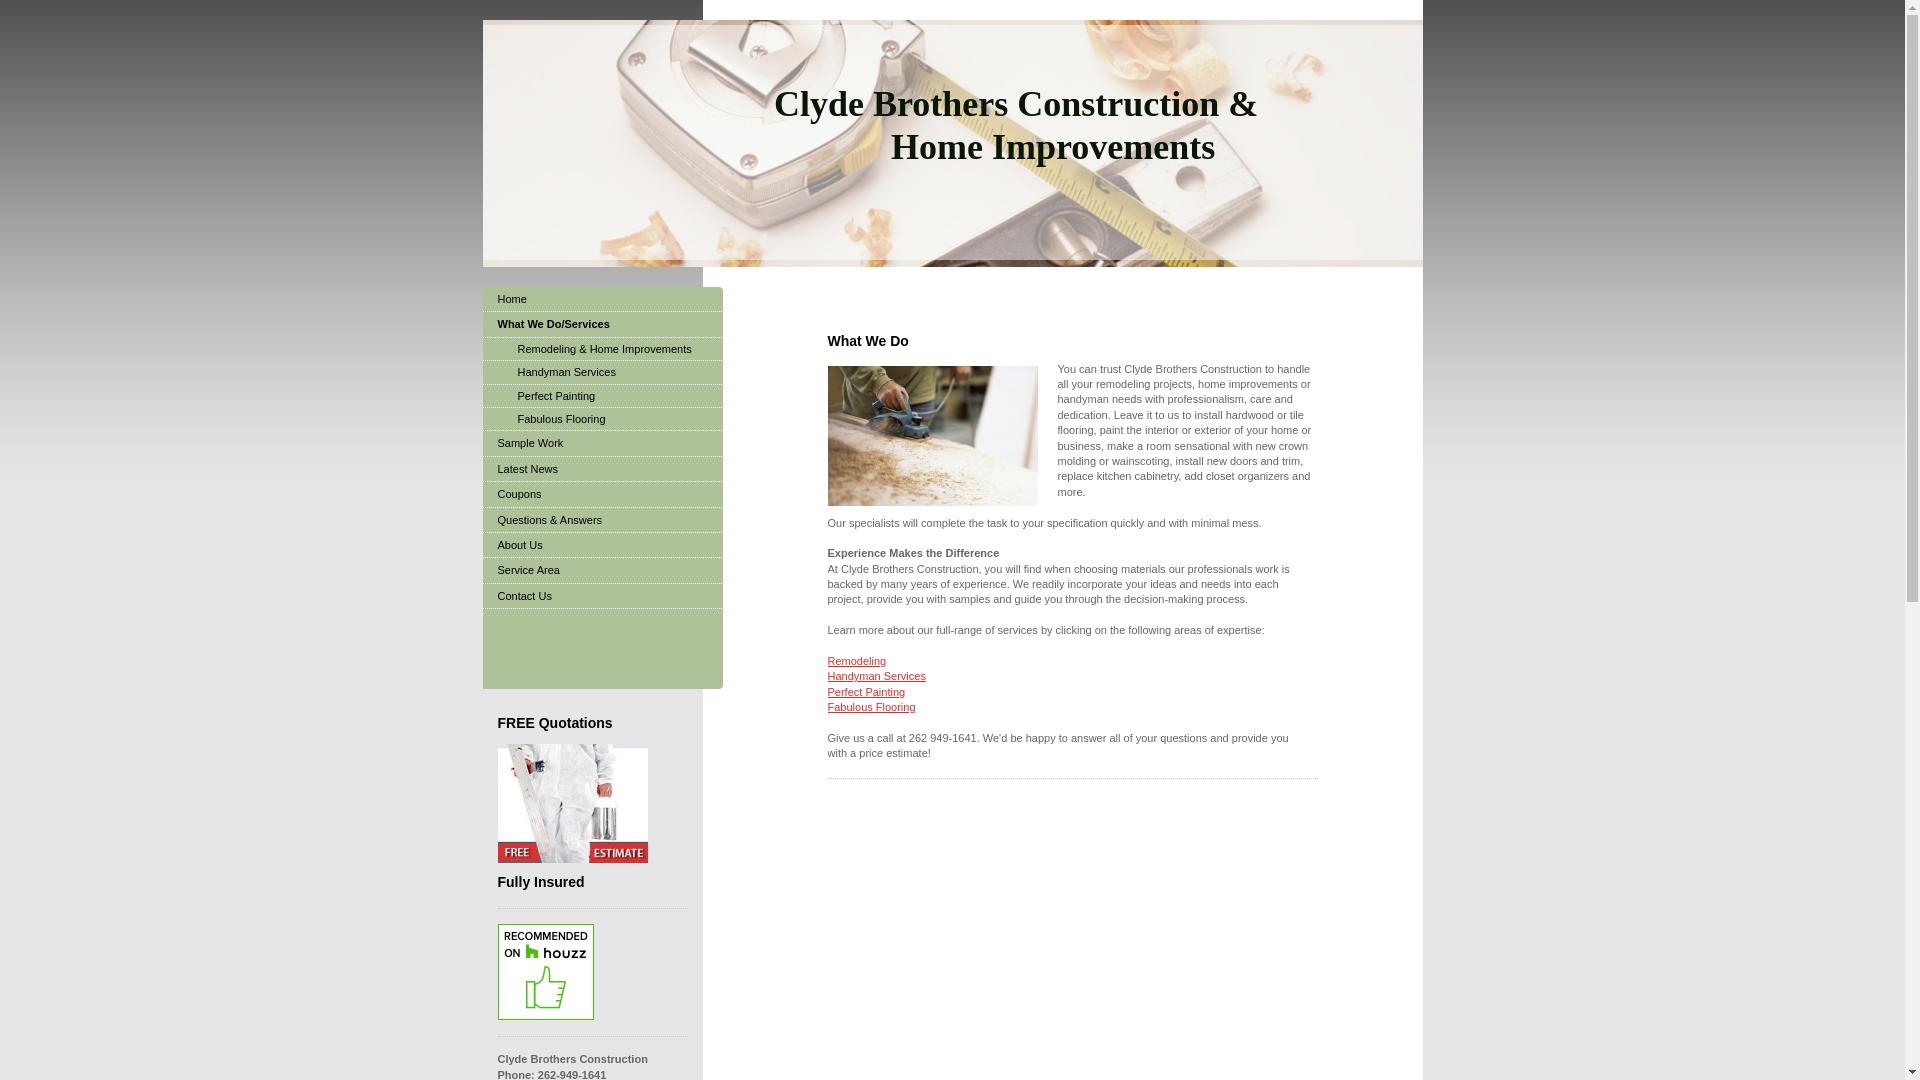  Describe the element at coordinates (601, 546) in the screenshot. I see `About Us` at that location.